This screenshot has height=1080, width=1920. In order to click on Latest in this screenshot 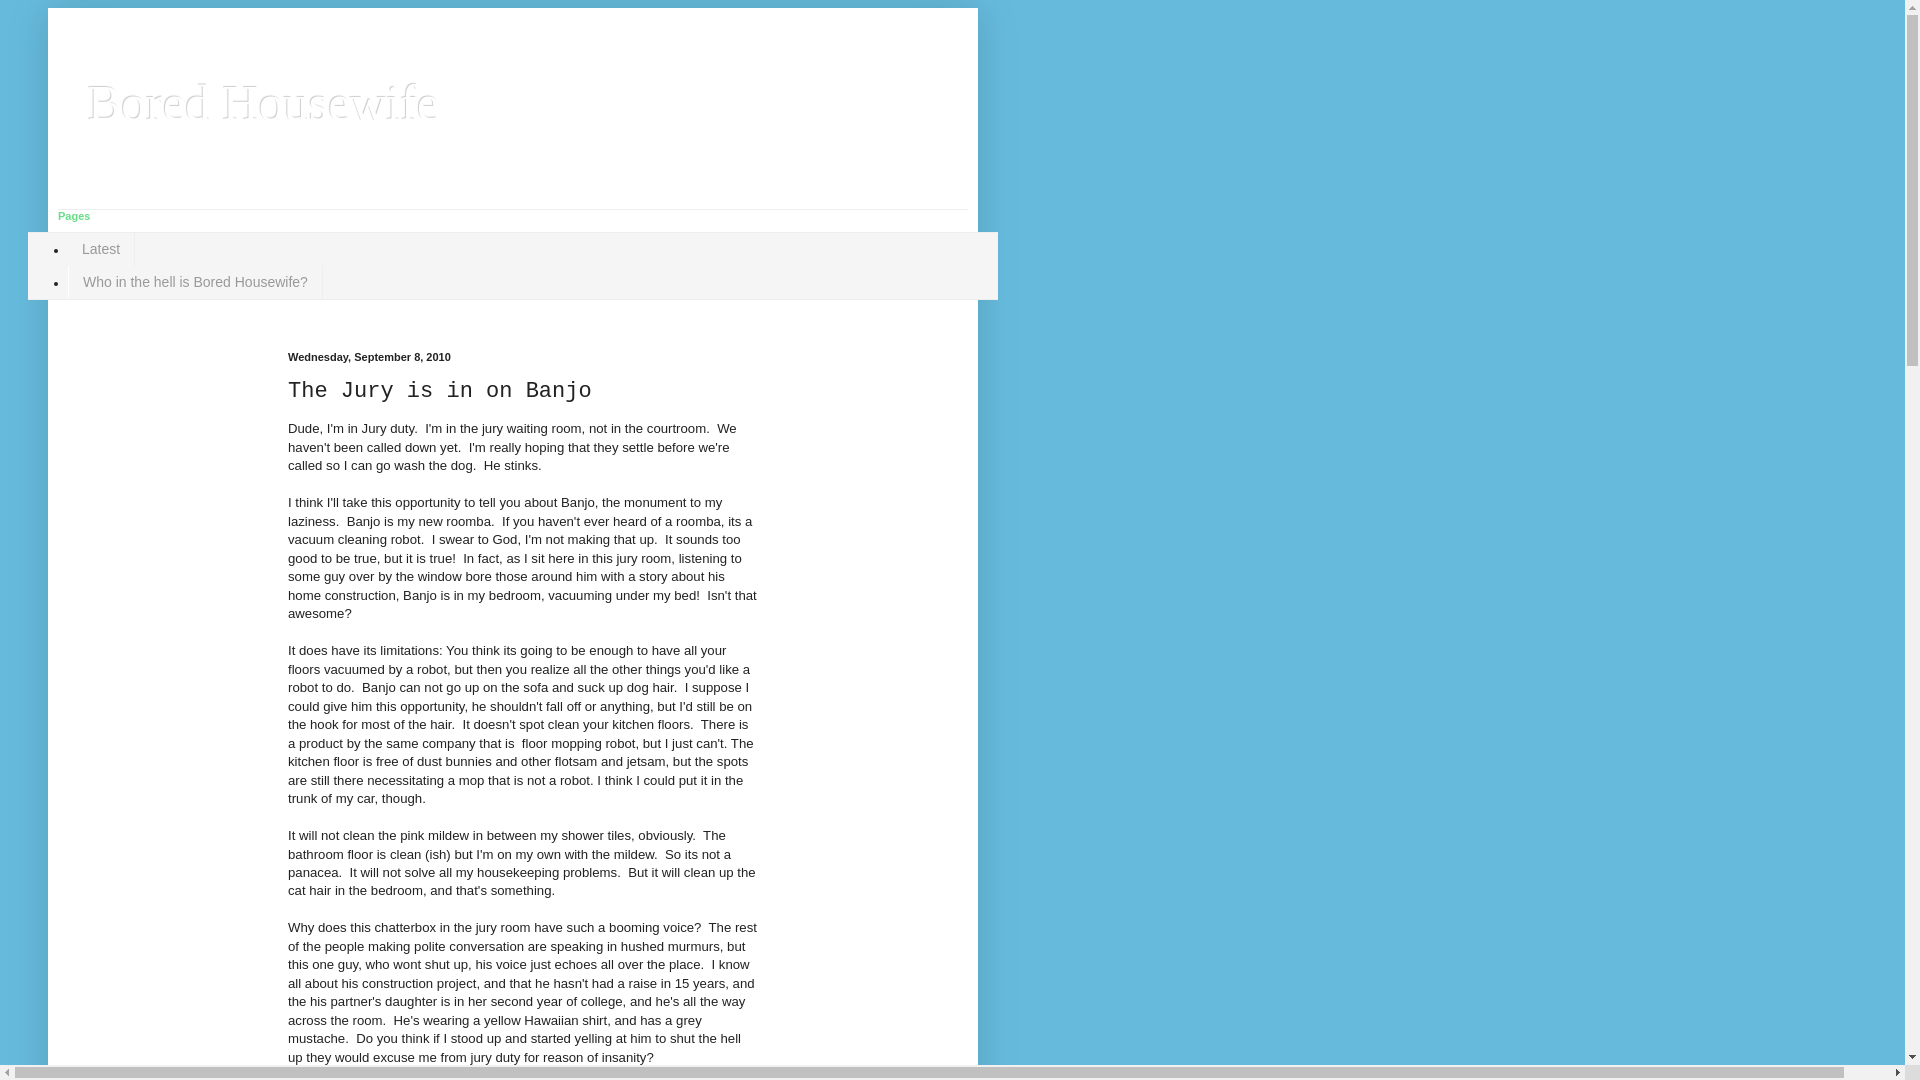, I will do `click(100, 249)`.